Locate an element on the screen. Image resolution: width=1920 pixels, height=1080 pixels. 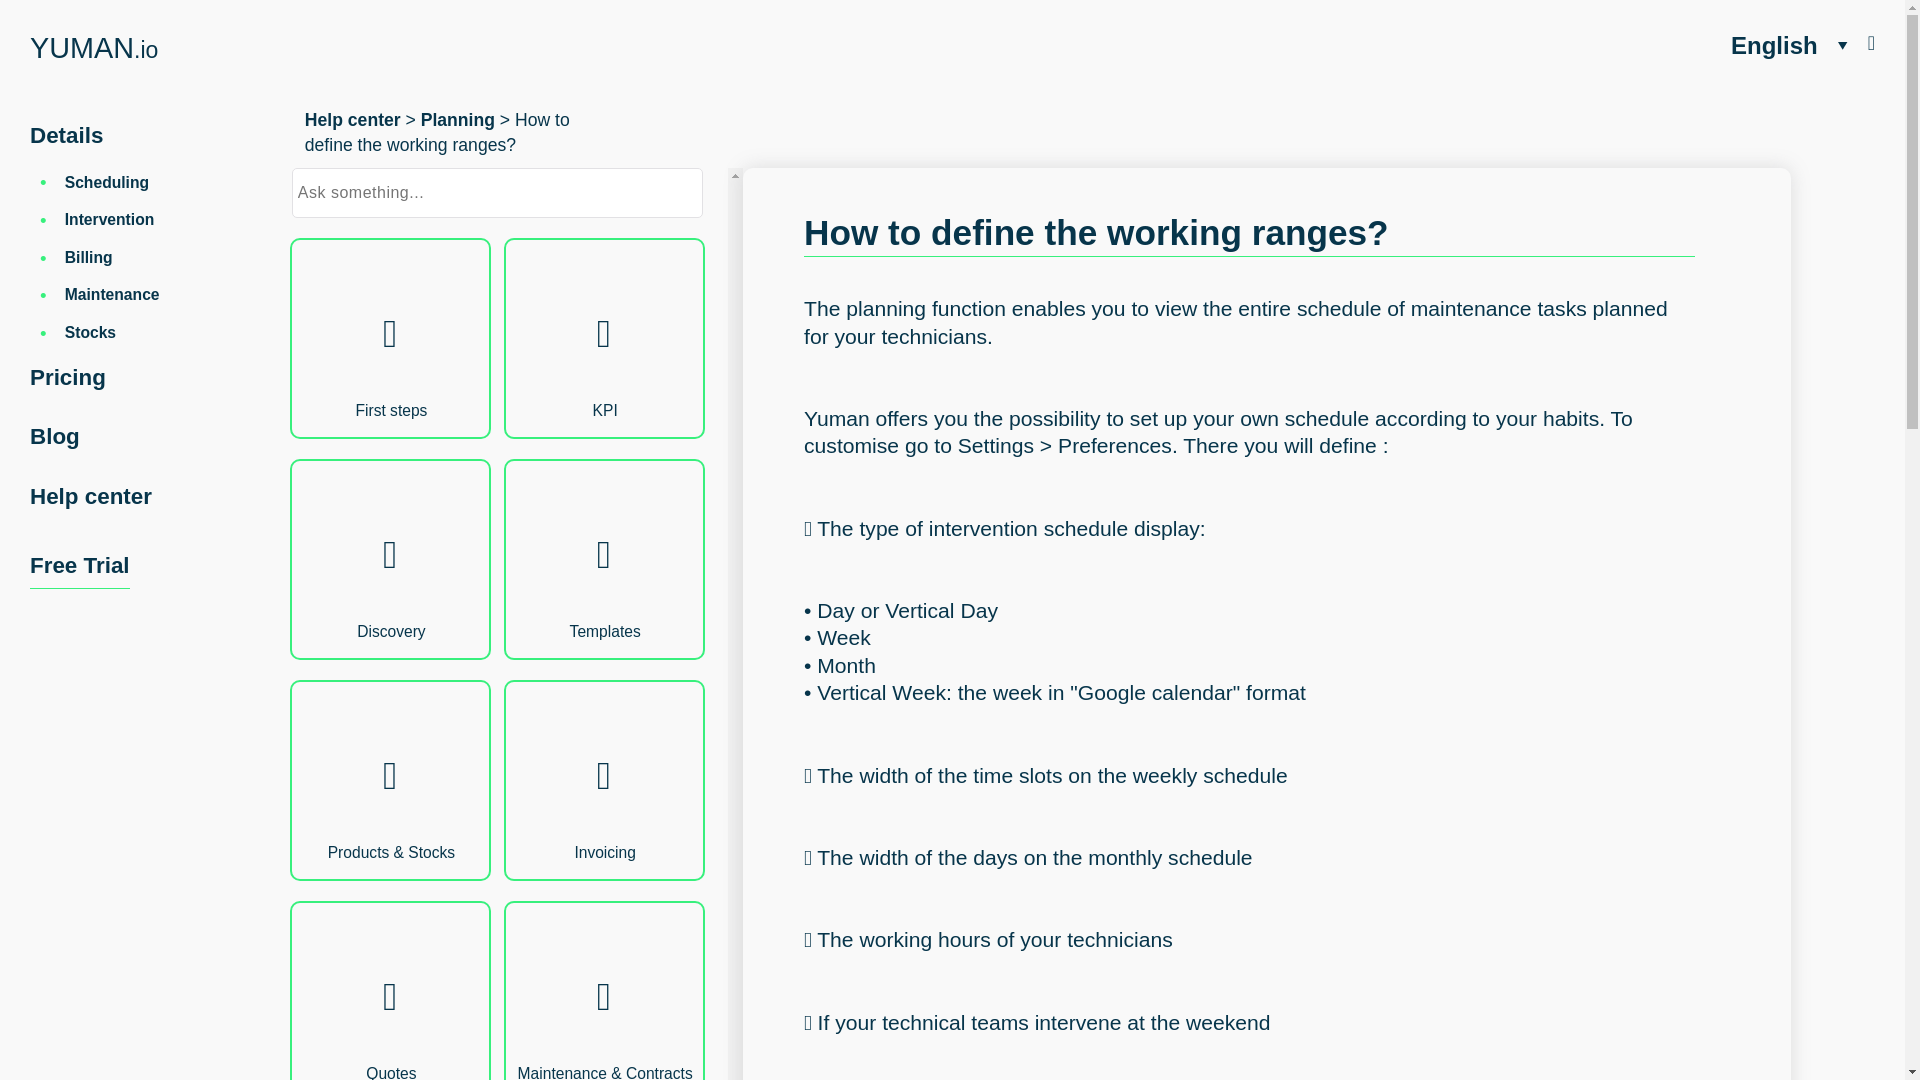
Details is located at coordinates (66, 135).